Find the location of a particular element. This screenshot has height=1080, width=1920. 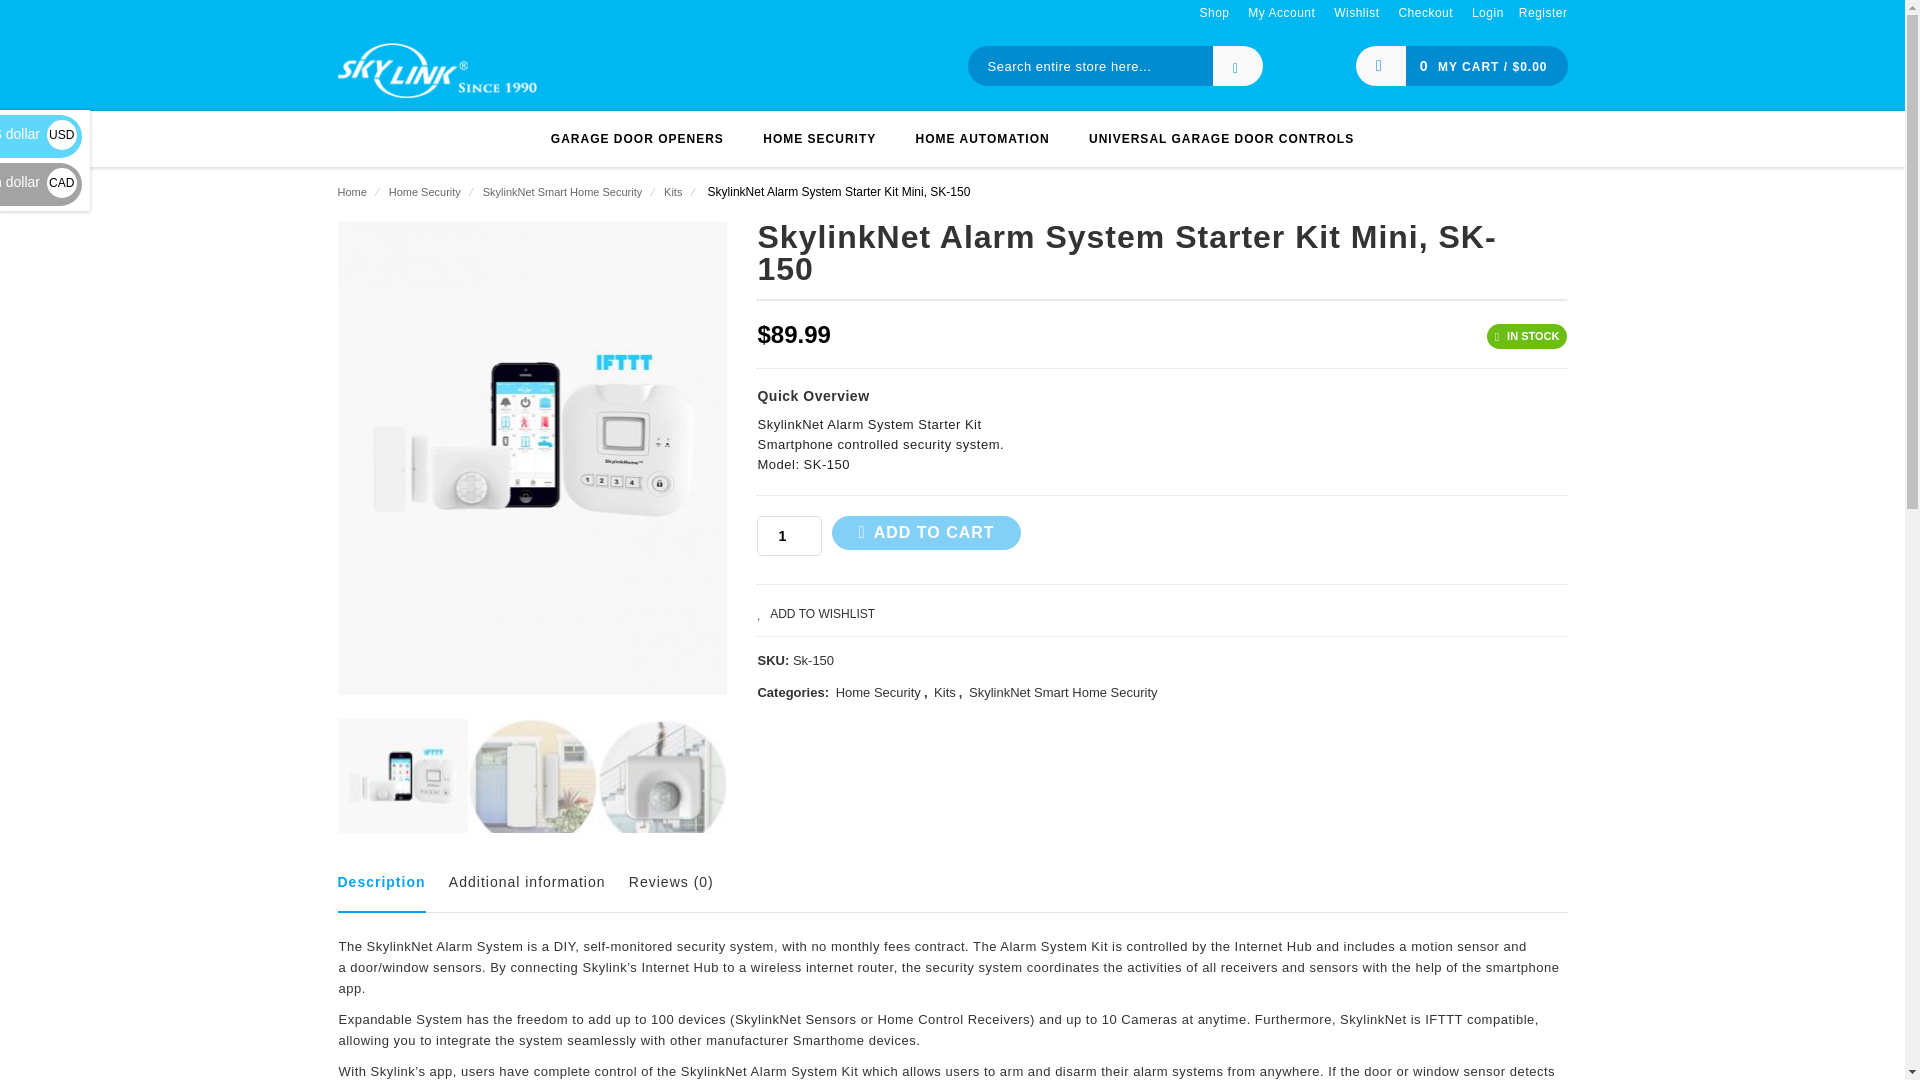

Login is located at coordinates (1488, 13).